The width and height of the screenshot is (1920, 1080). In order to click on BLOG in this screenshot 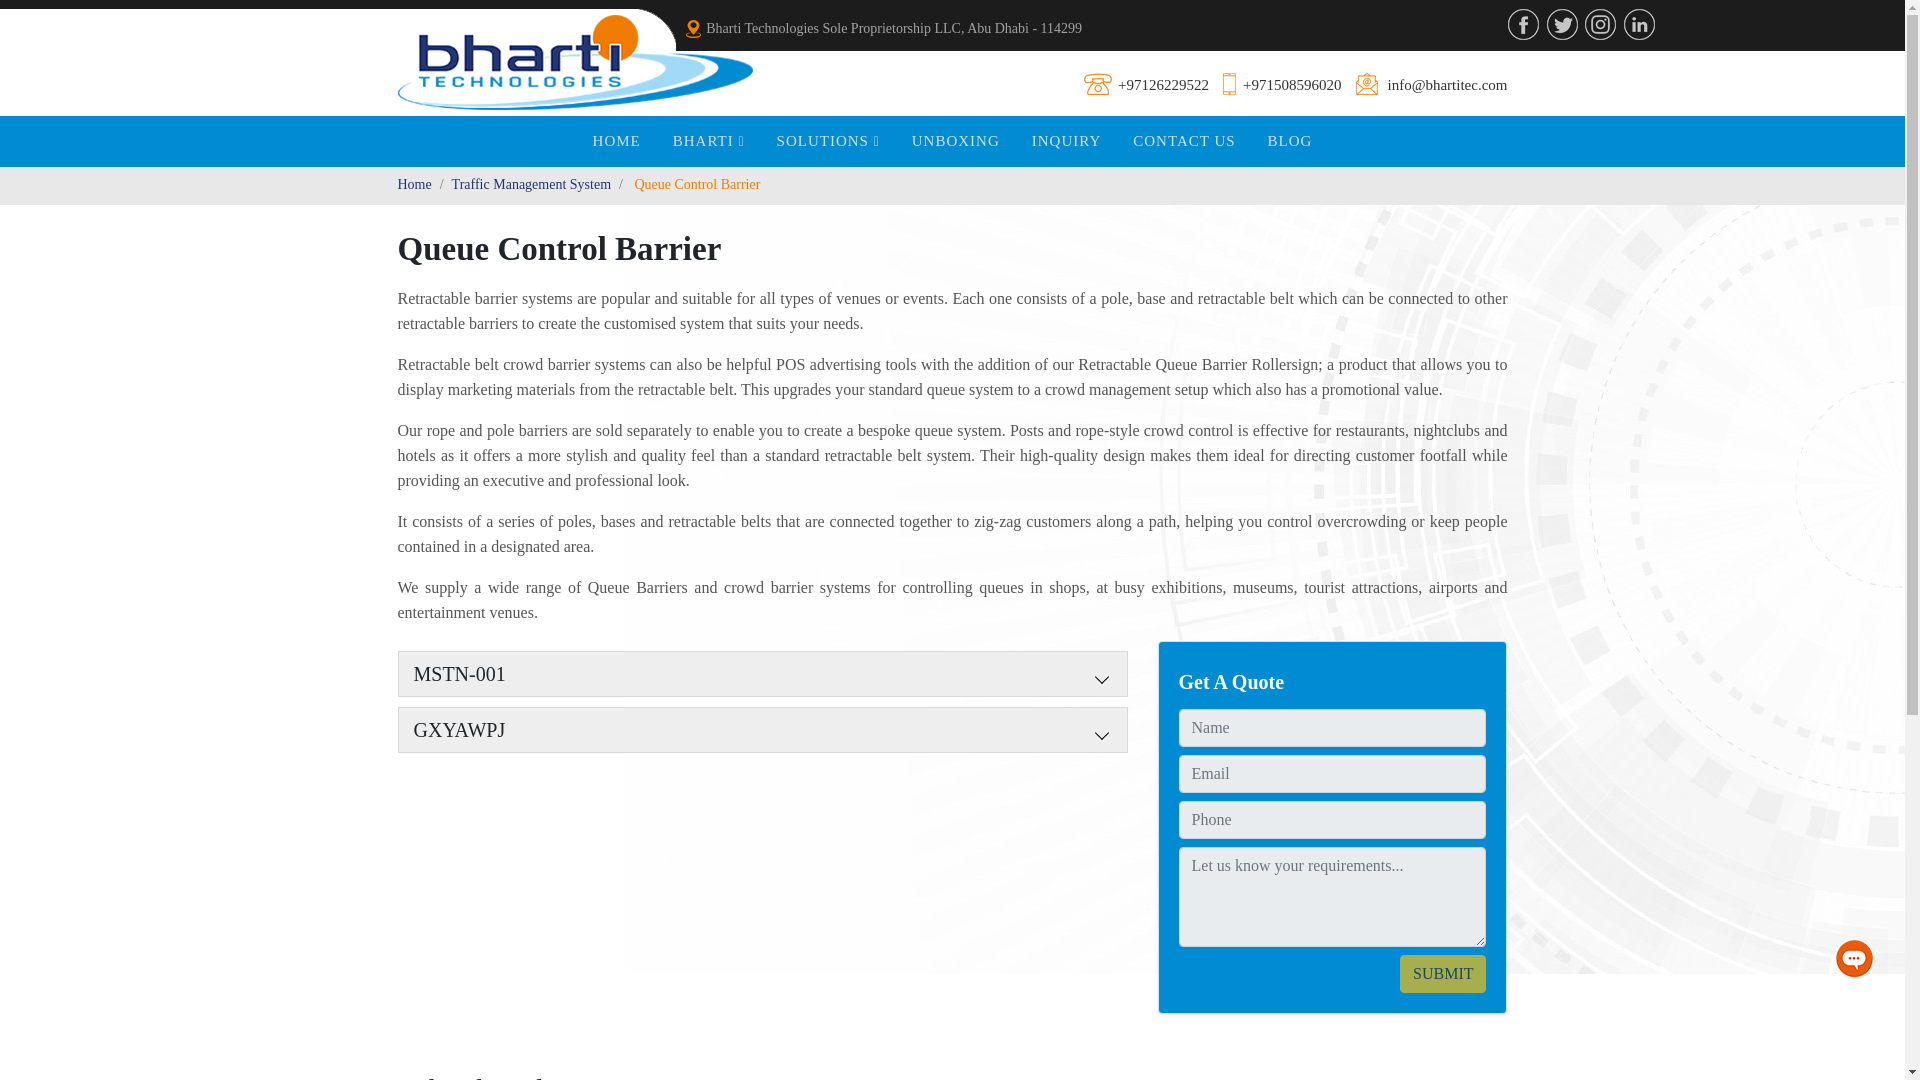, I will do `click(1290, 141)`.